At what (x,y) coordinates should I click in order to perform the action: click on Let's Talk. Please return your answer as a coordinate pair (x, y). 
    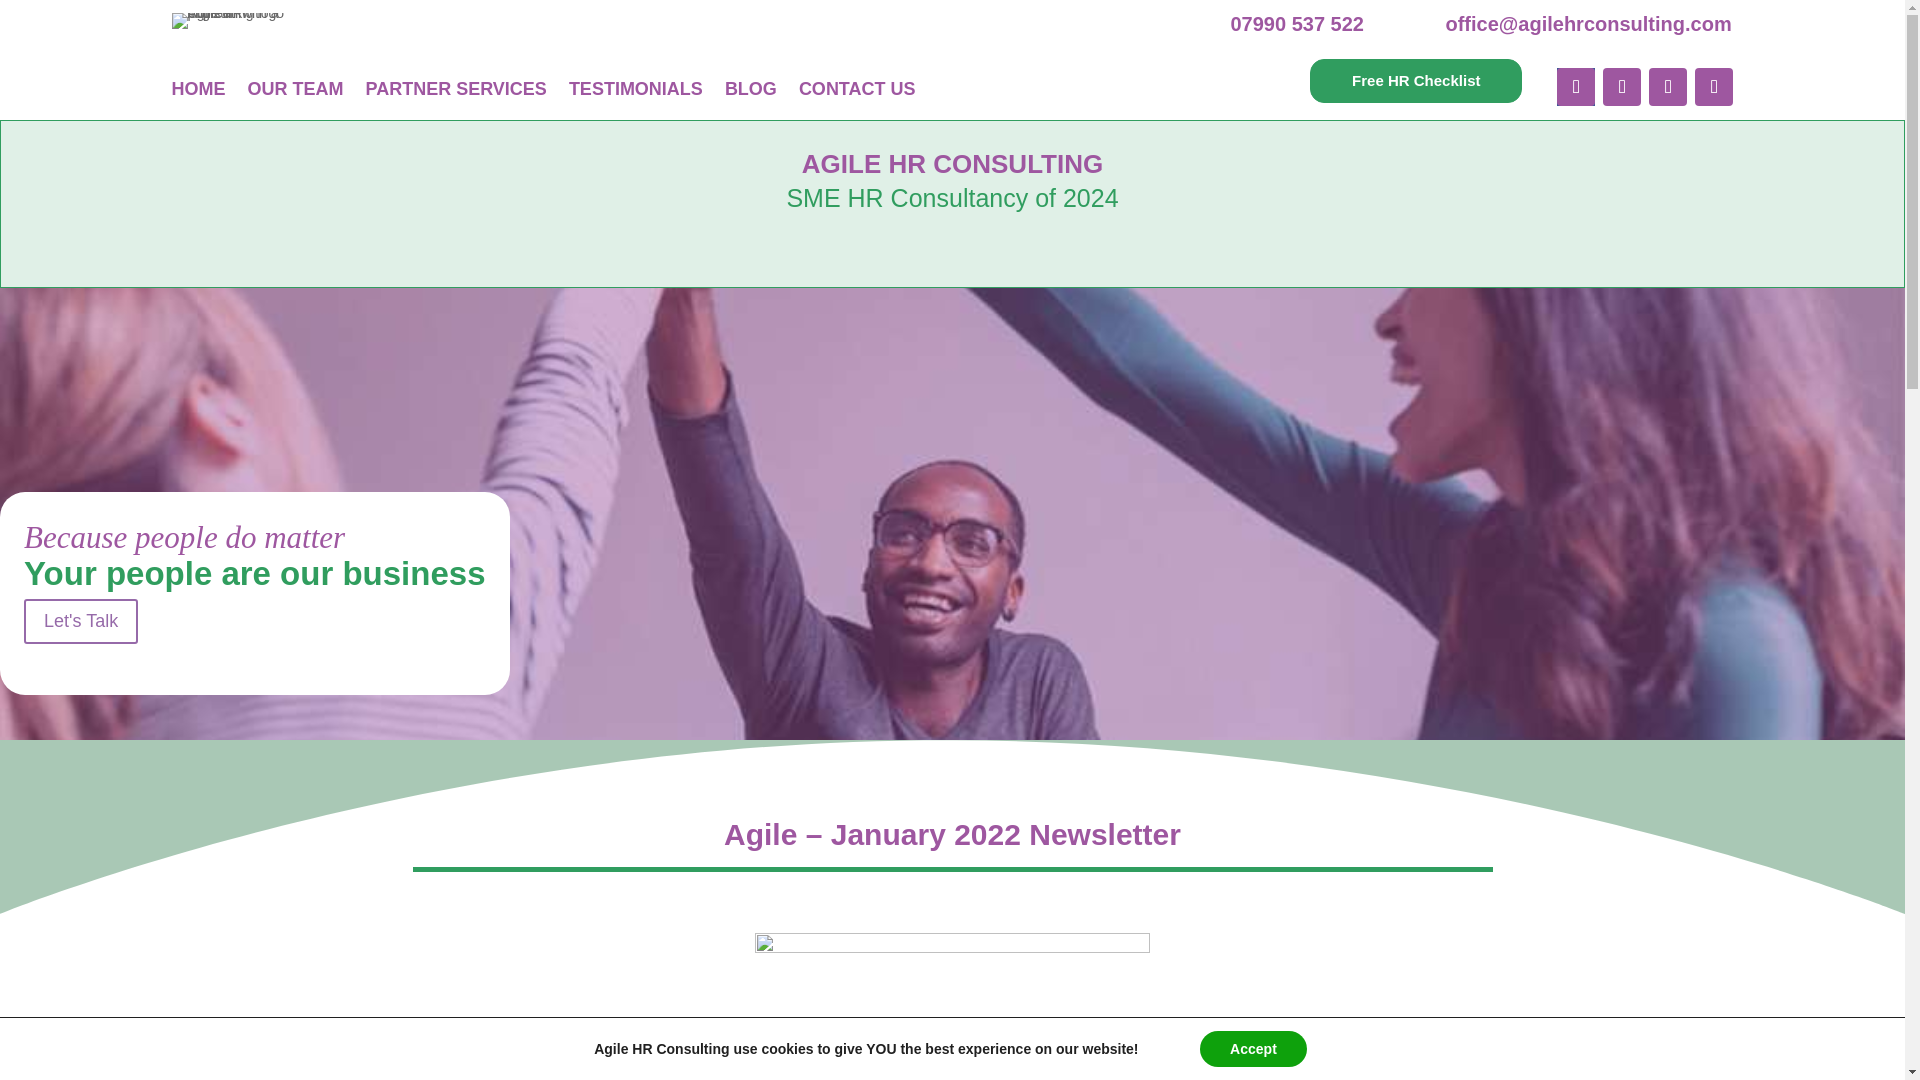
    Looking at the image, I should click on (80, 621).